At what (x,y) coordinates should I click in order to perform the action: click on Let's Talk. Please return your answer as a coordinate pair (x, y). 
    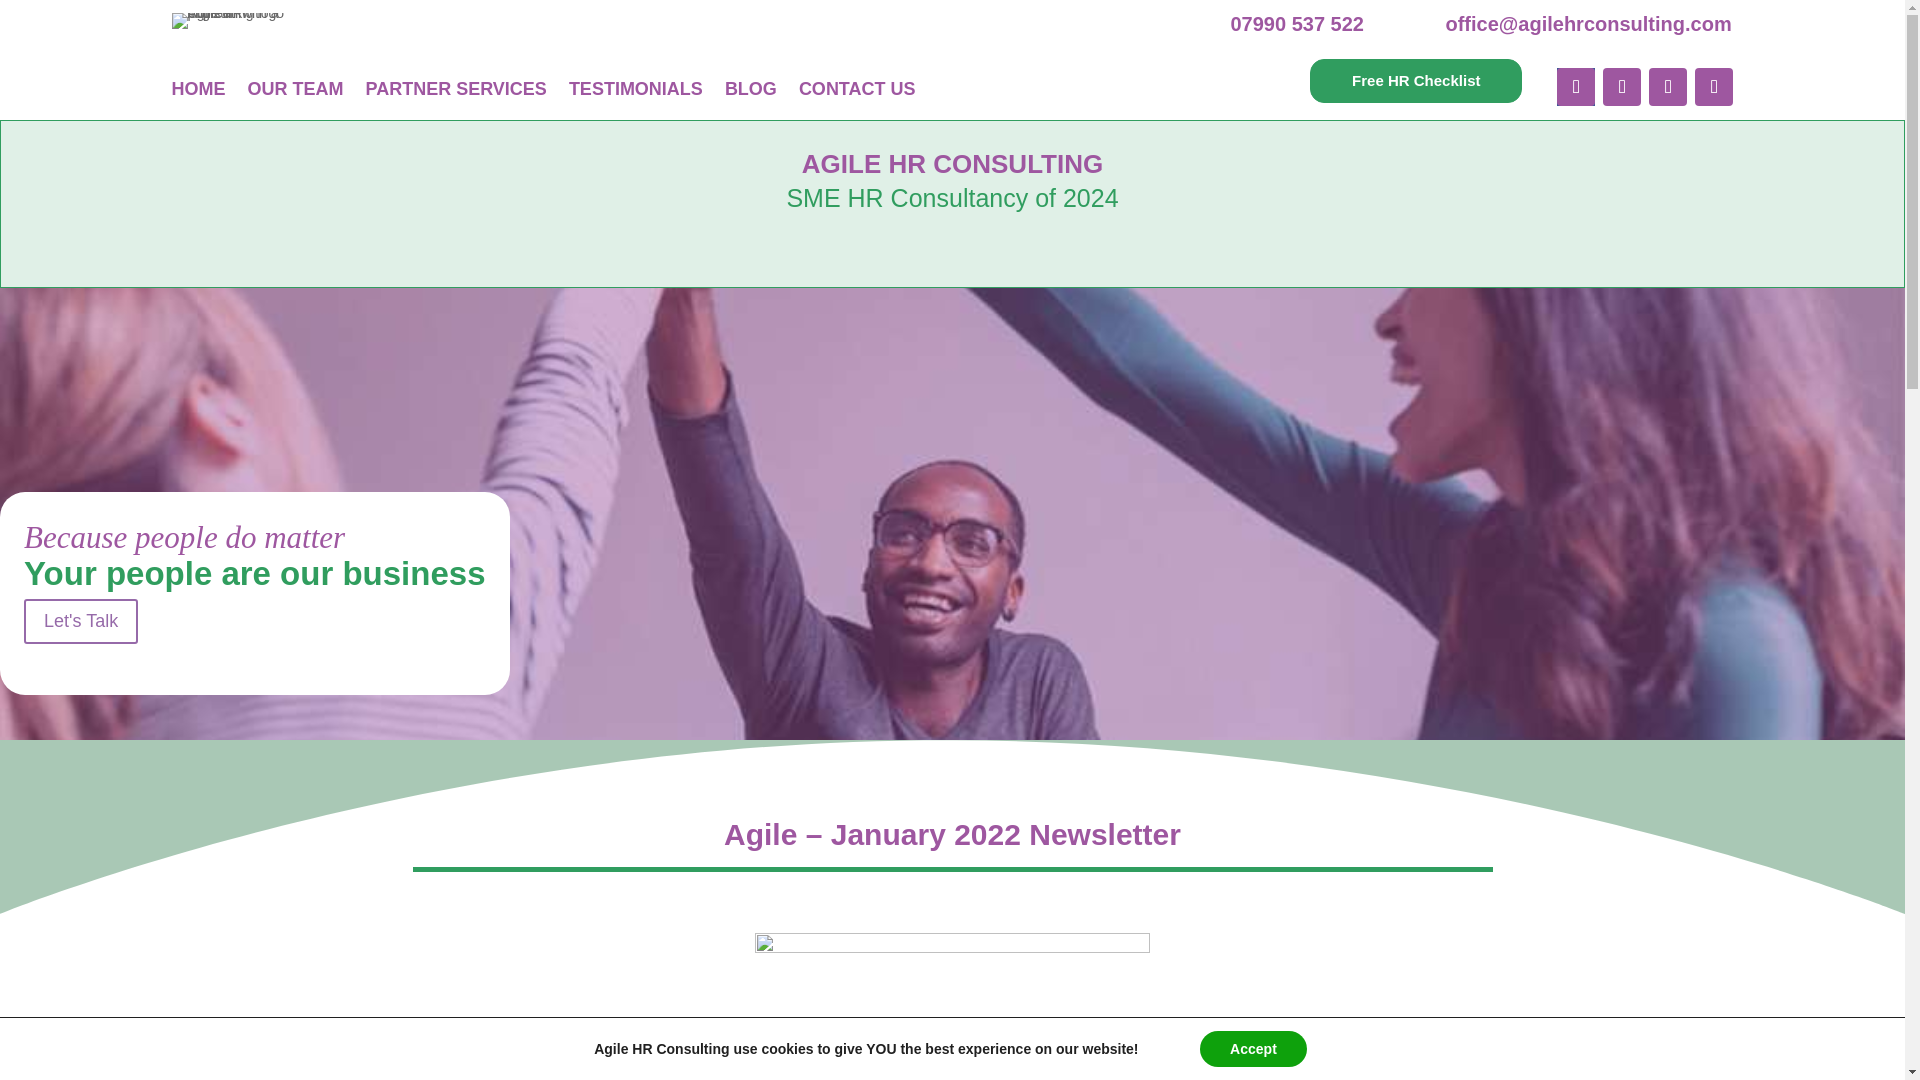
    Looking at the image, I should click on (80, 621).